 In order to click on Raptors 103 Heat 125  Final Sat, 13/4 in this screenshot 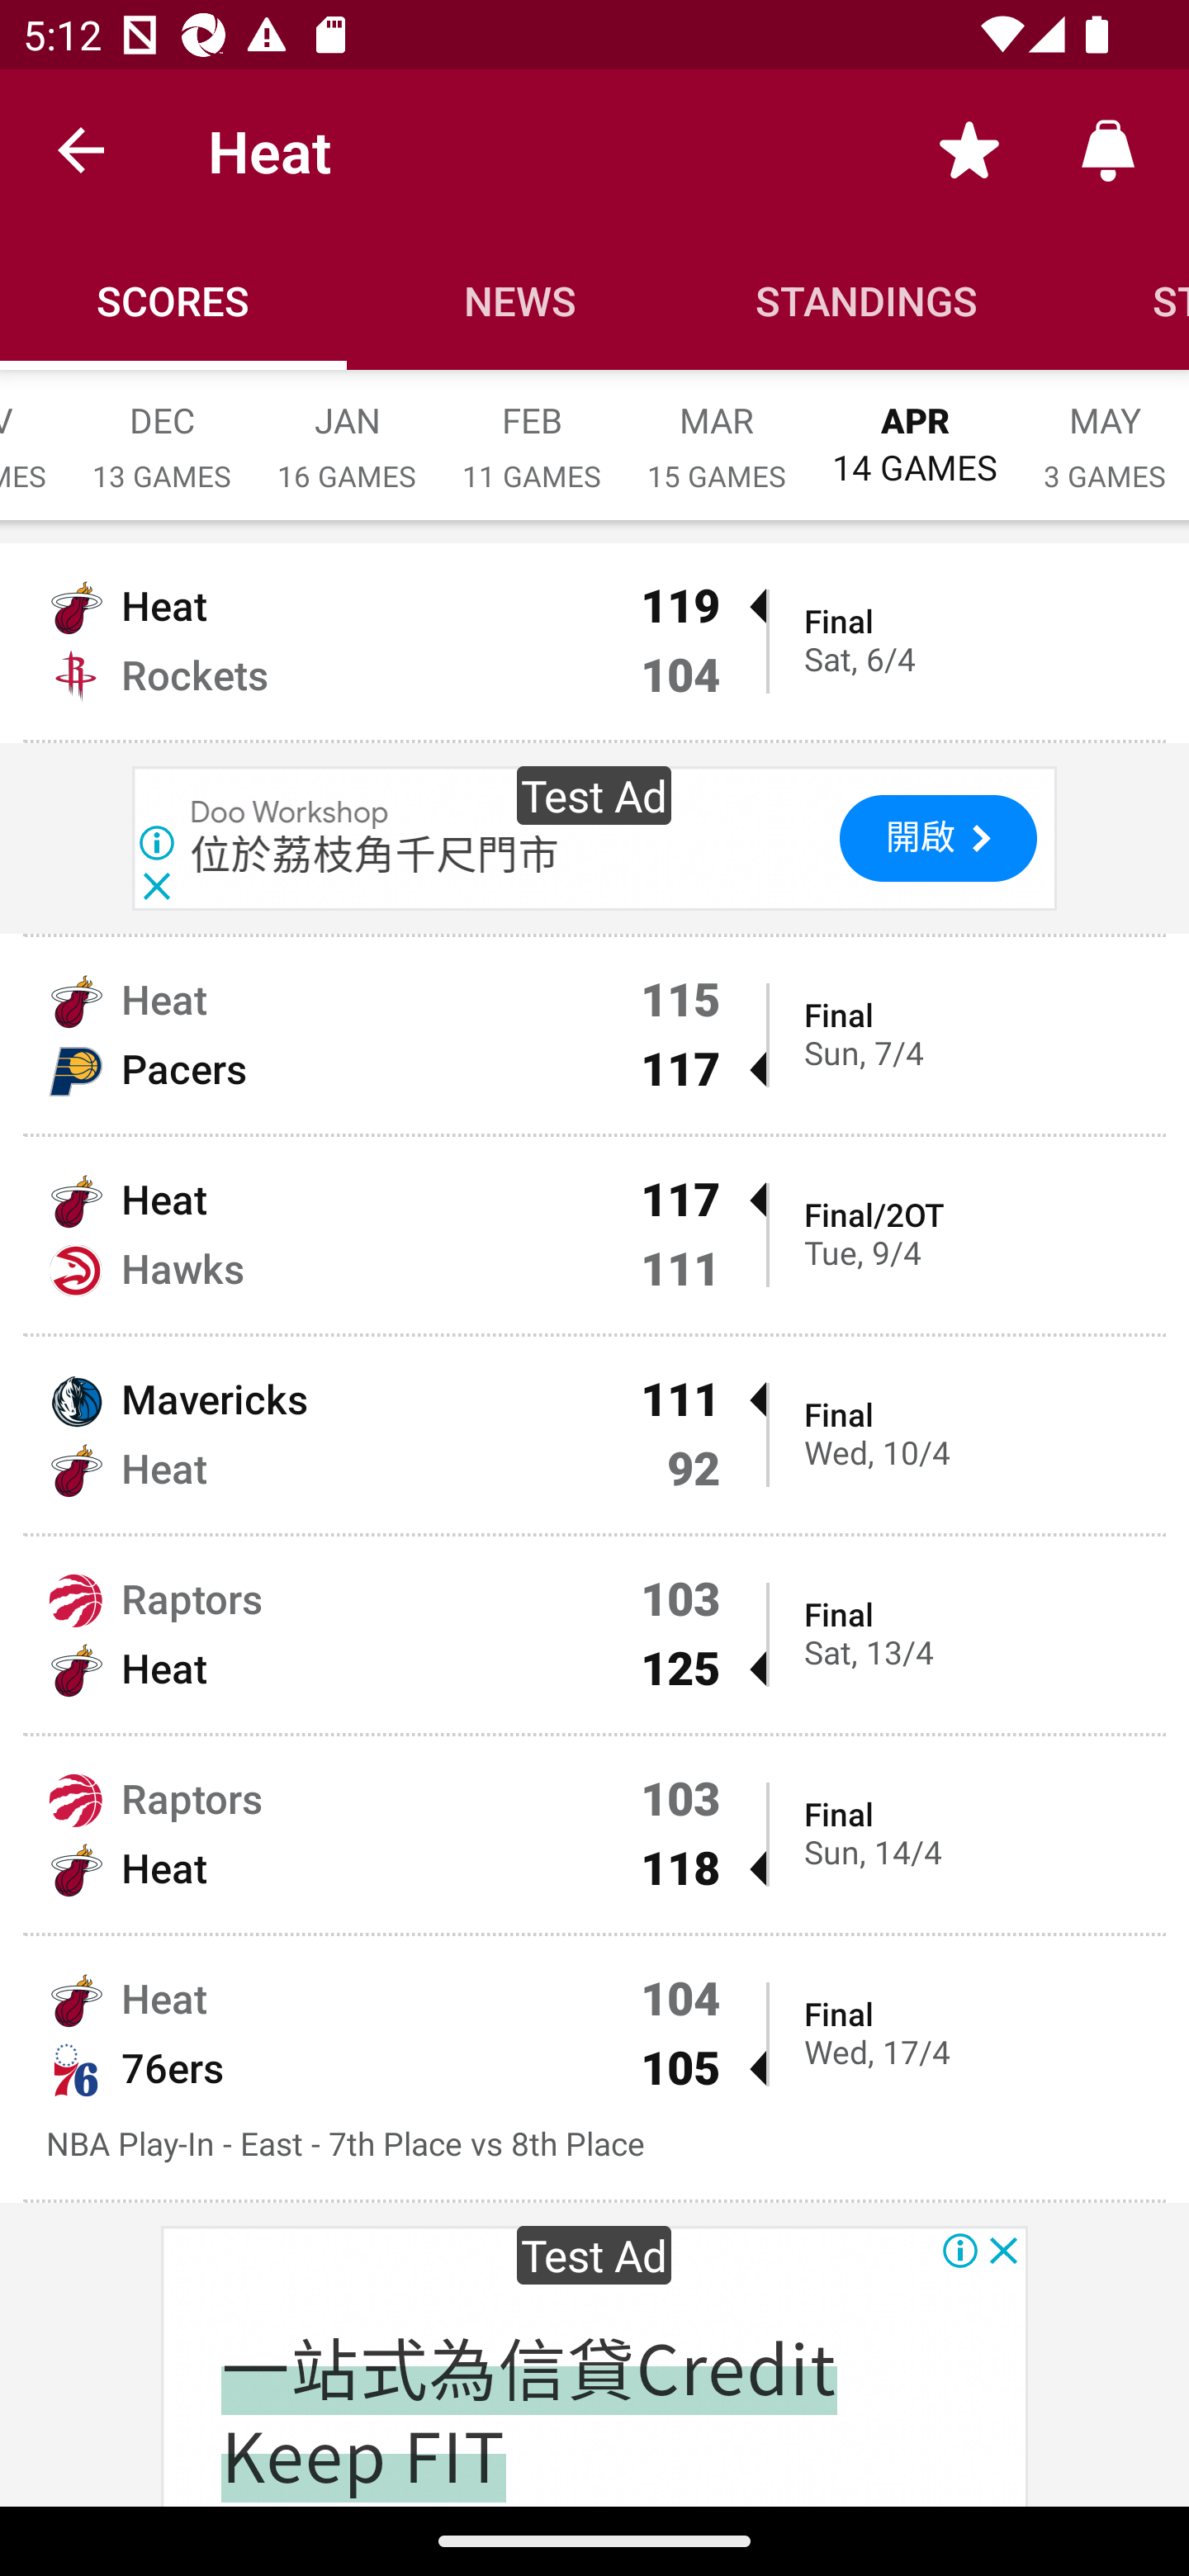, I will do `click(594, 1634)`.